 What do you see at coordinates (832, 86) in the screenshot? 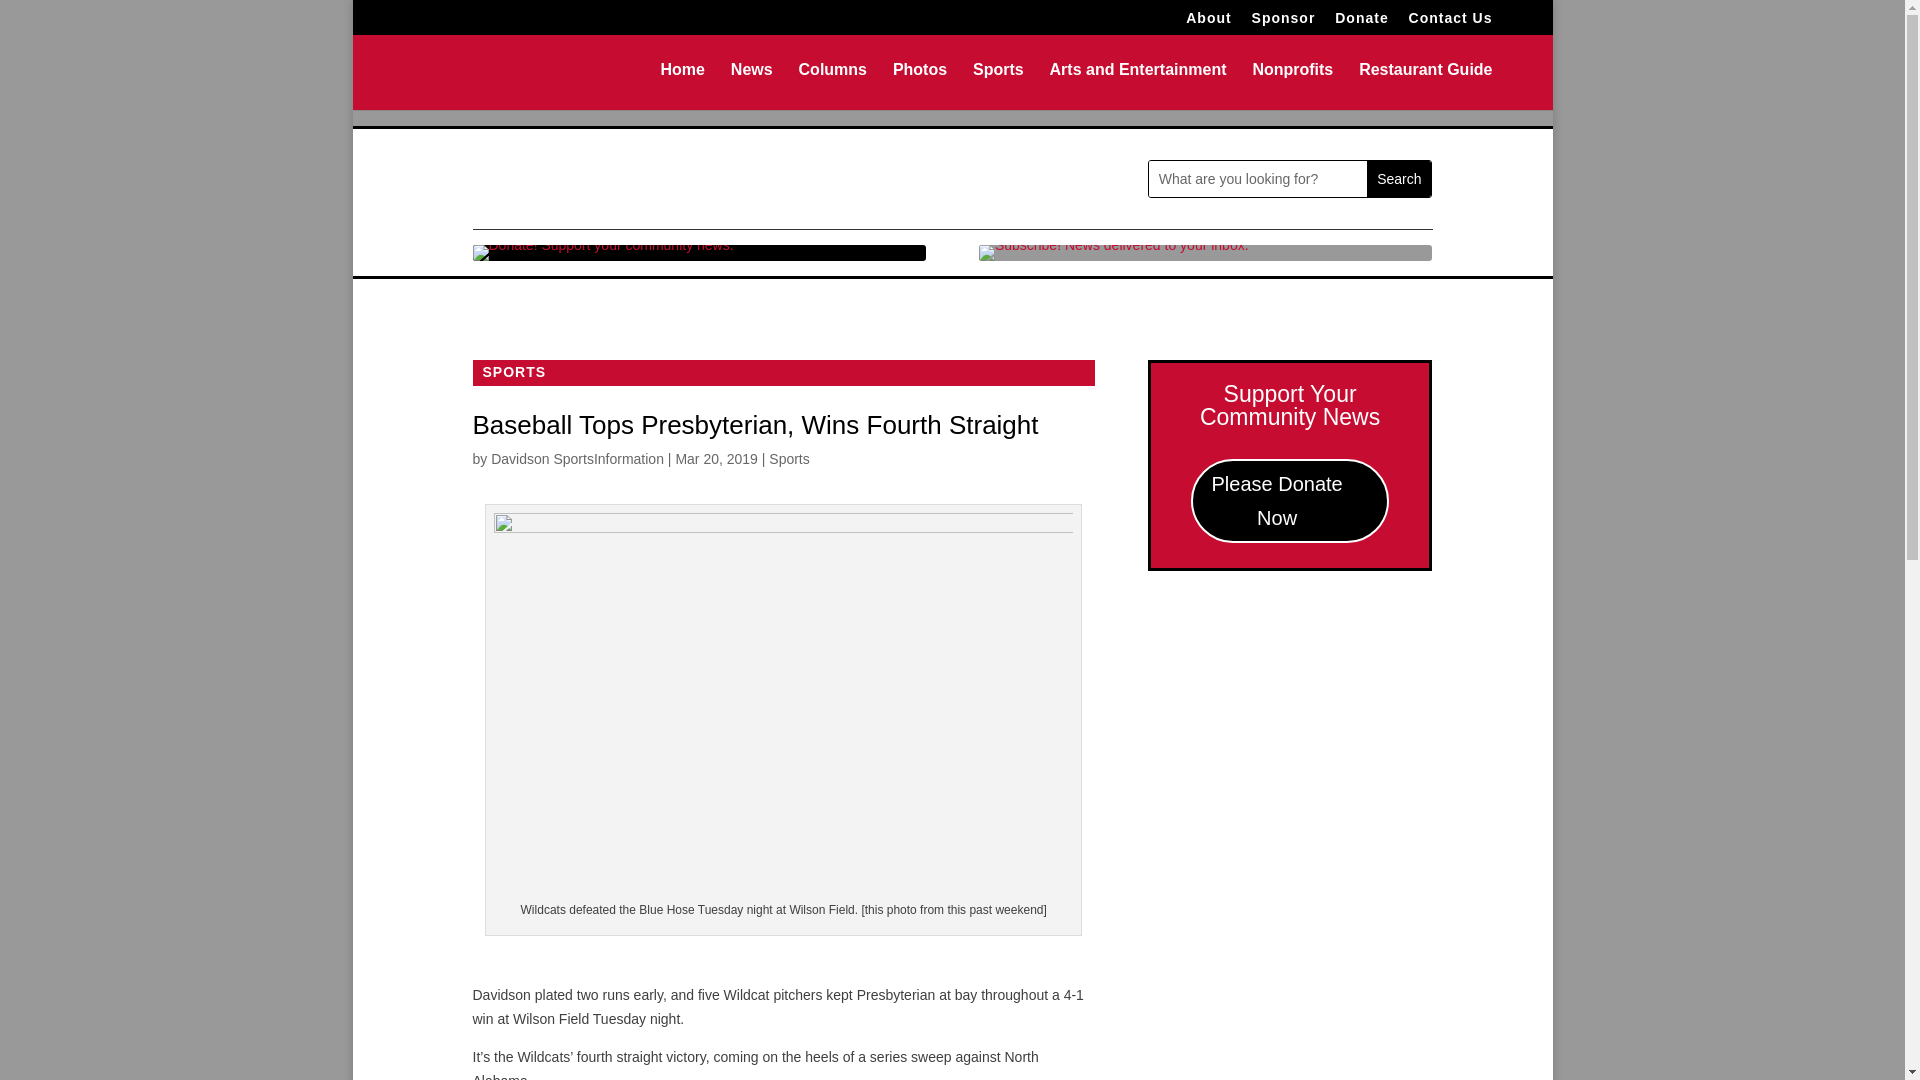
I see `Columns` at bounding box center [832, 86].